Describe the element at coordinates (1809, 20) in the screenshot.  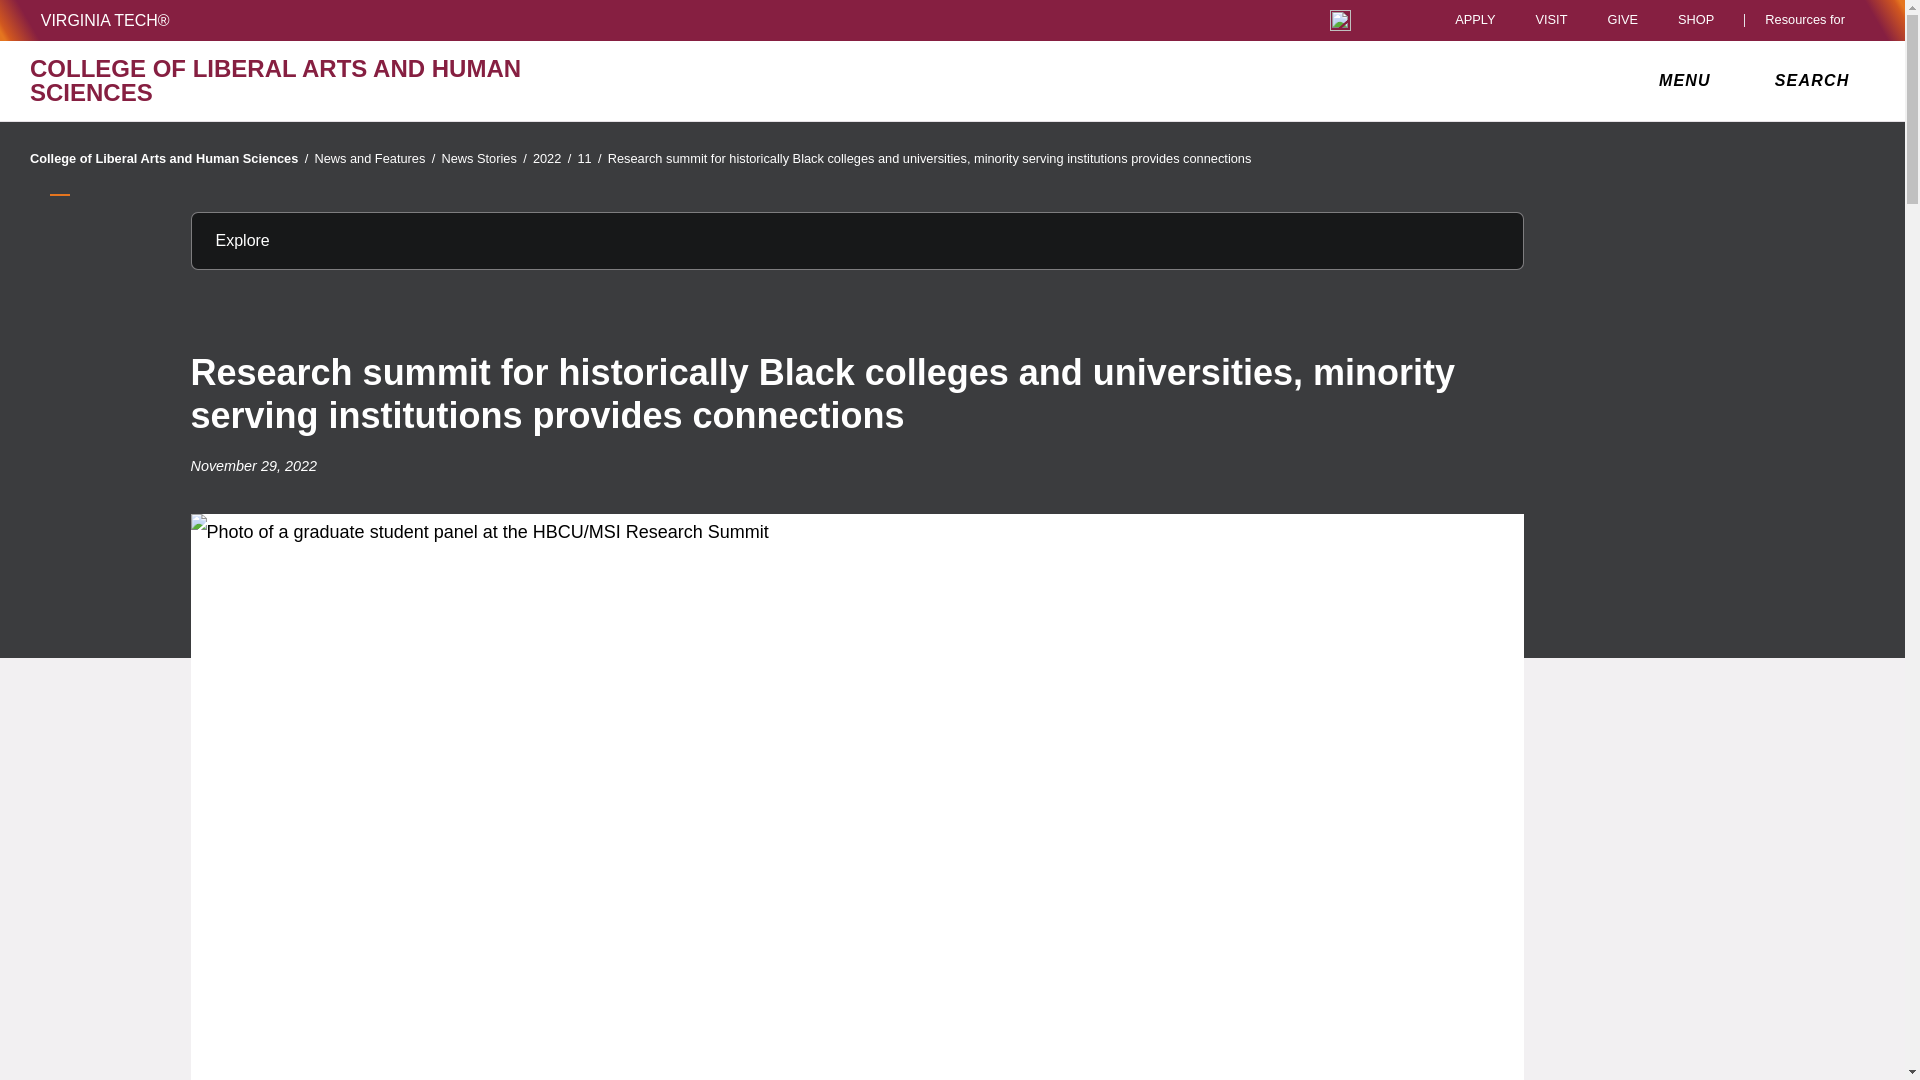
I see `Resources for` at that location.